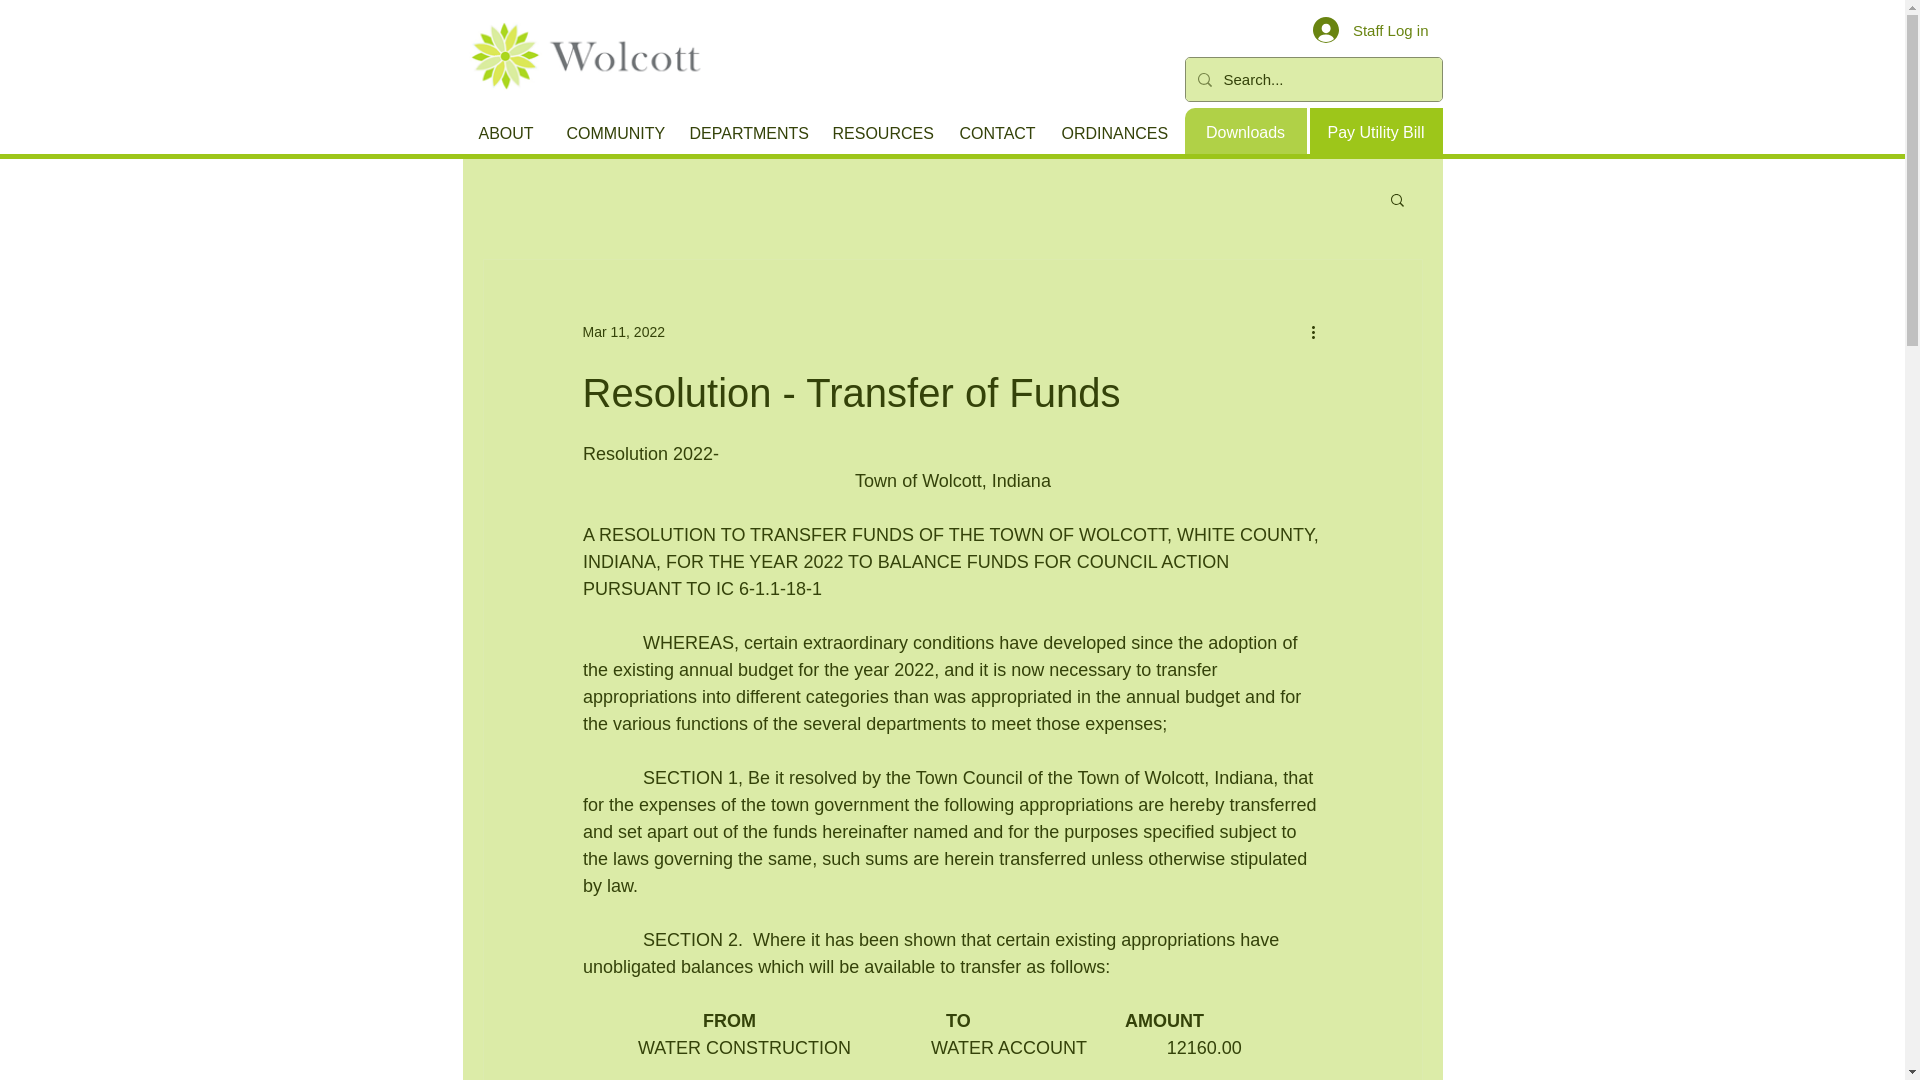  Describe the element at coordinates (995, 134) in the screenshot. I see `CONTACT` at that location.